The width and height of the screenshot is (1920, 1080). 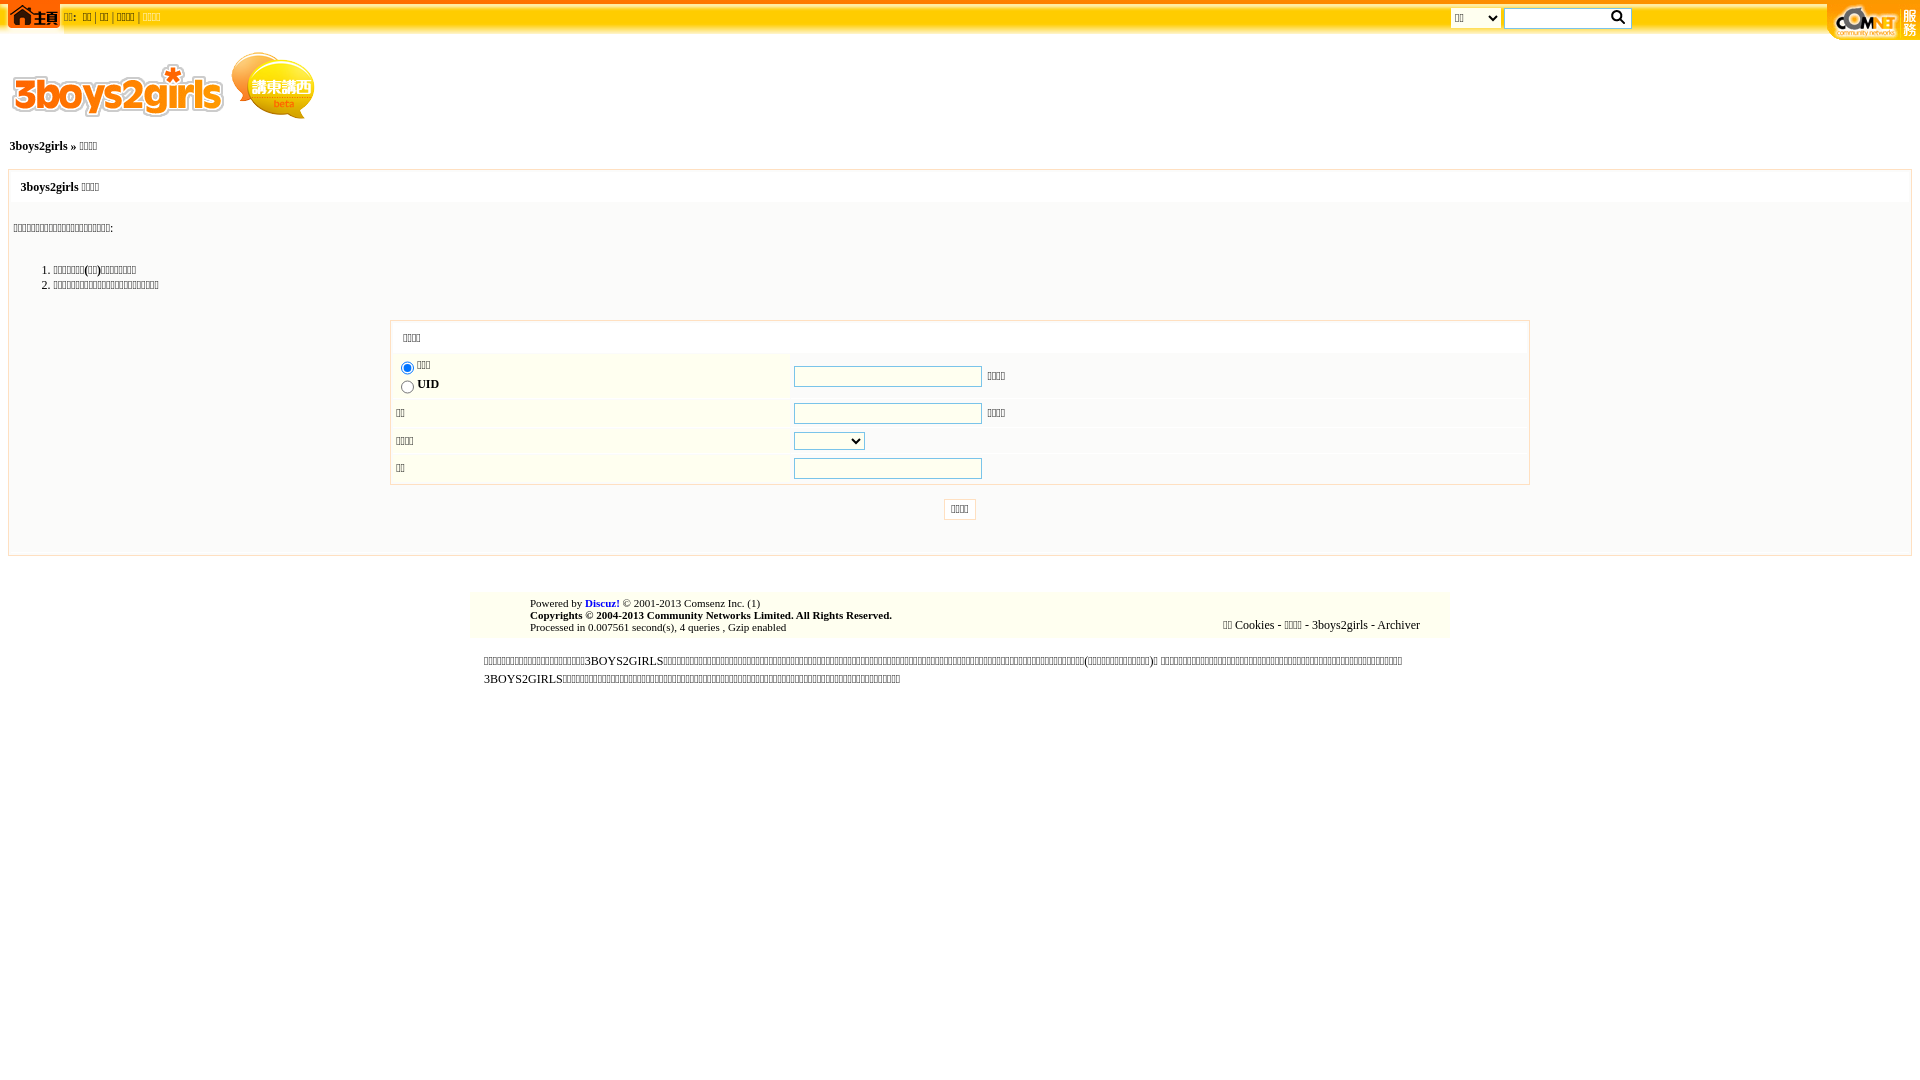 What do you see at coordinates (408, 368) in the screenshot?
I see `username` at bounding box center [408, 368].